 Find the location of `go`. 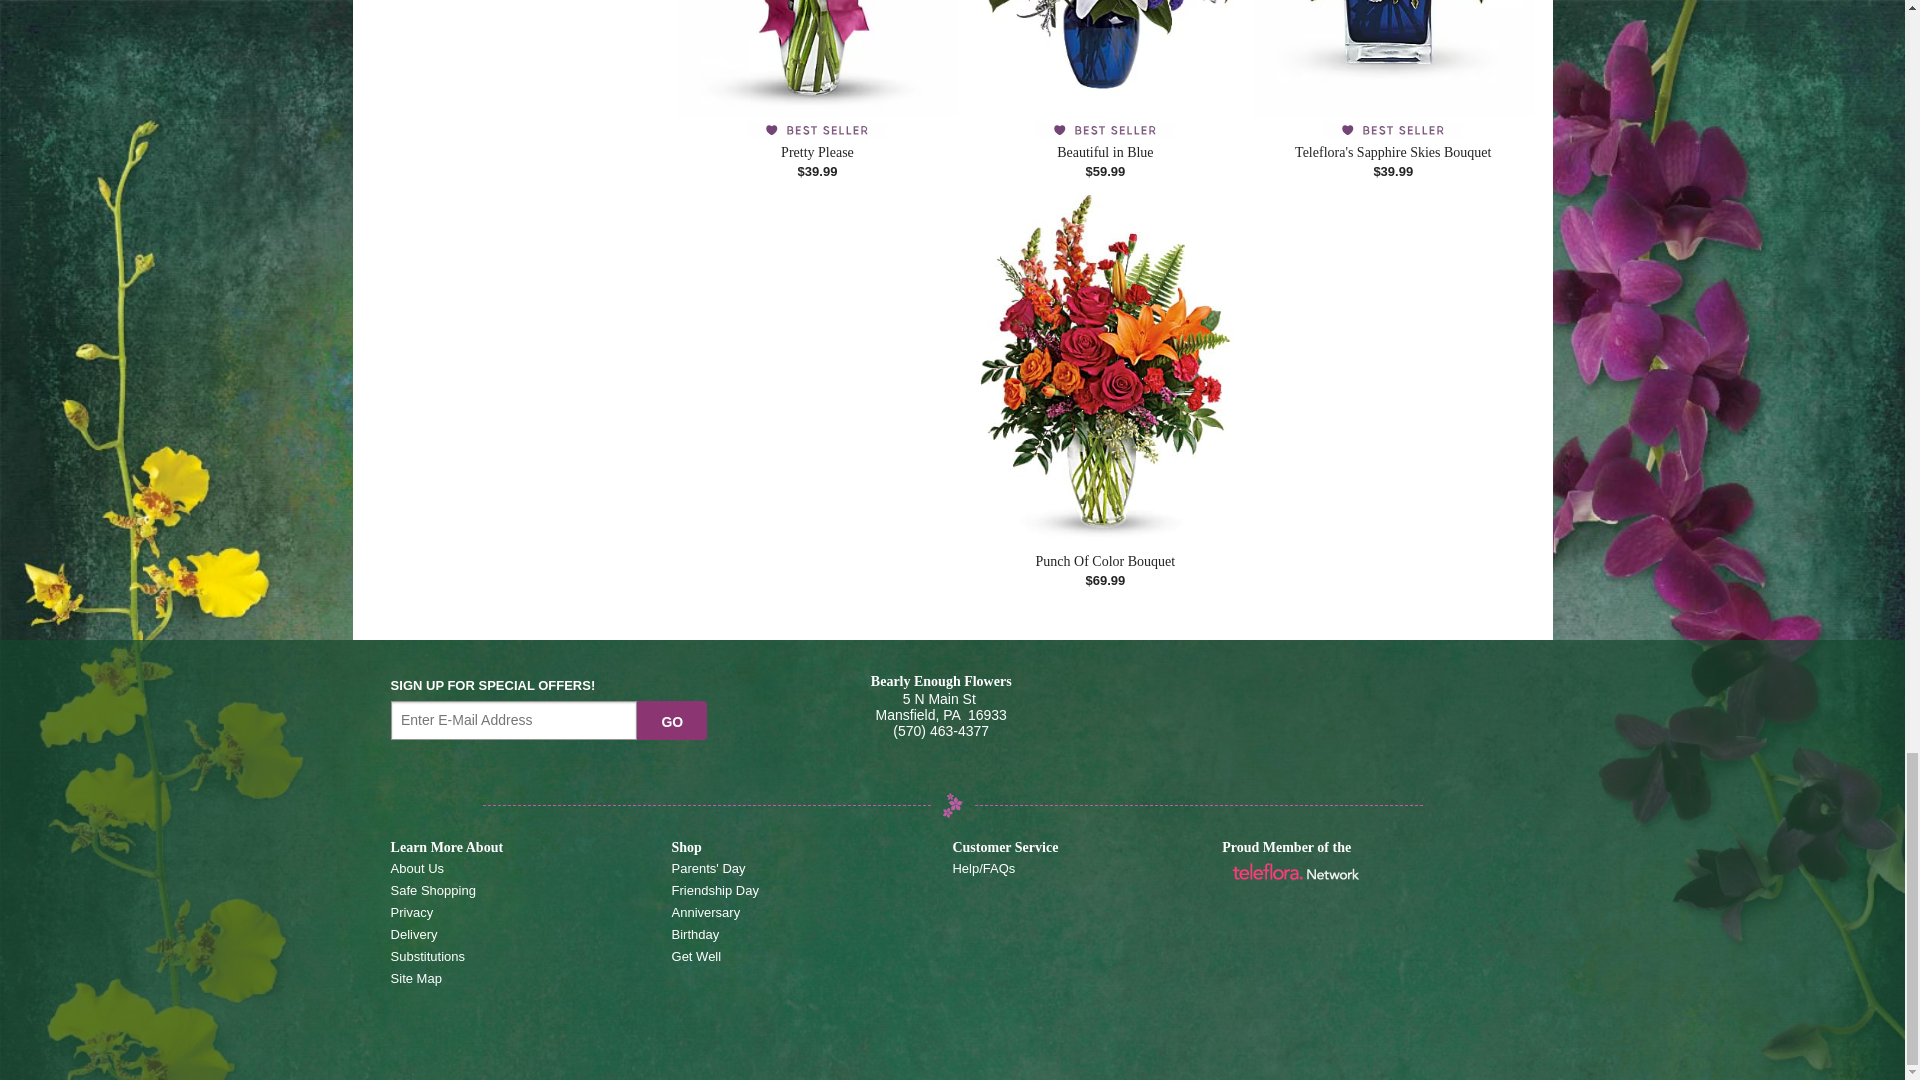

go is located at coordinates (672, 720).